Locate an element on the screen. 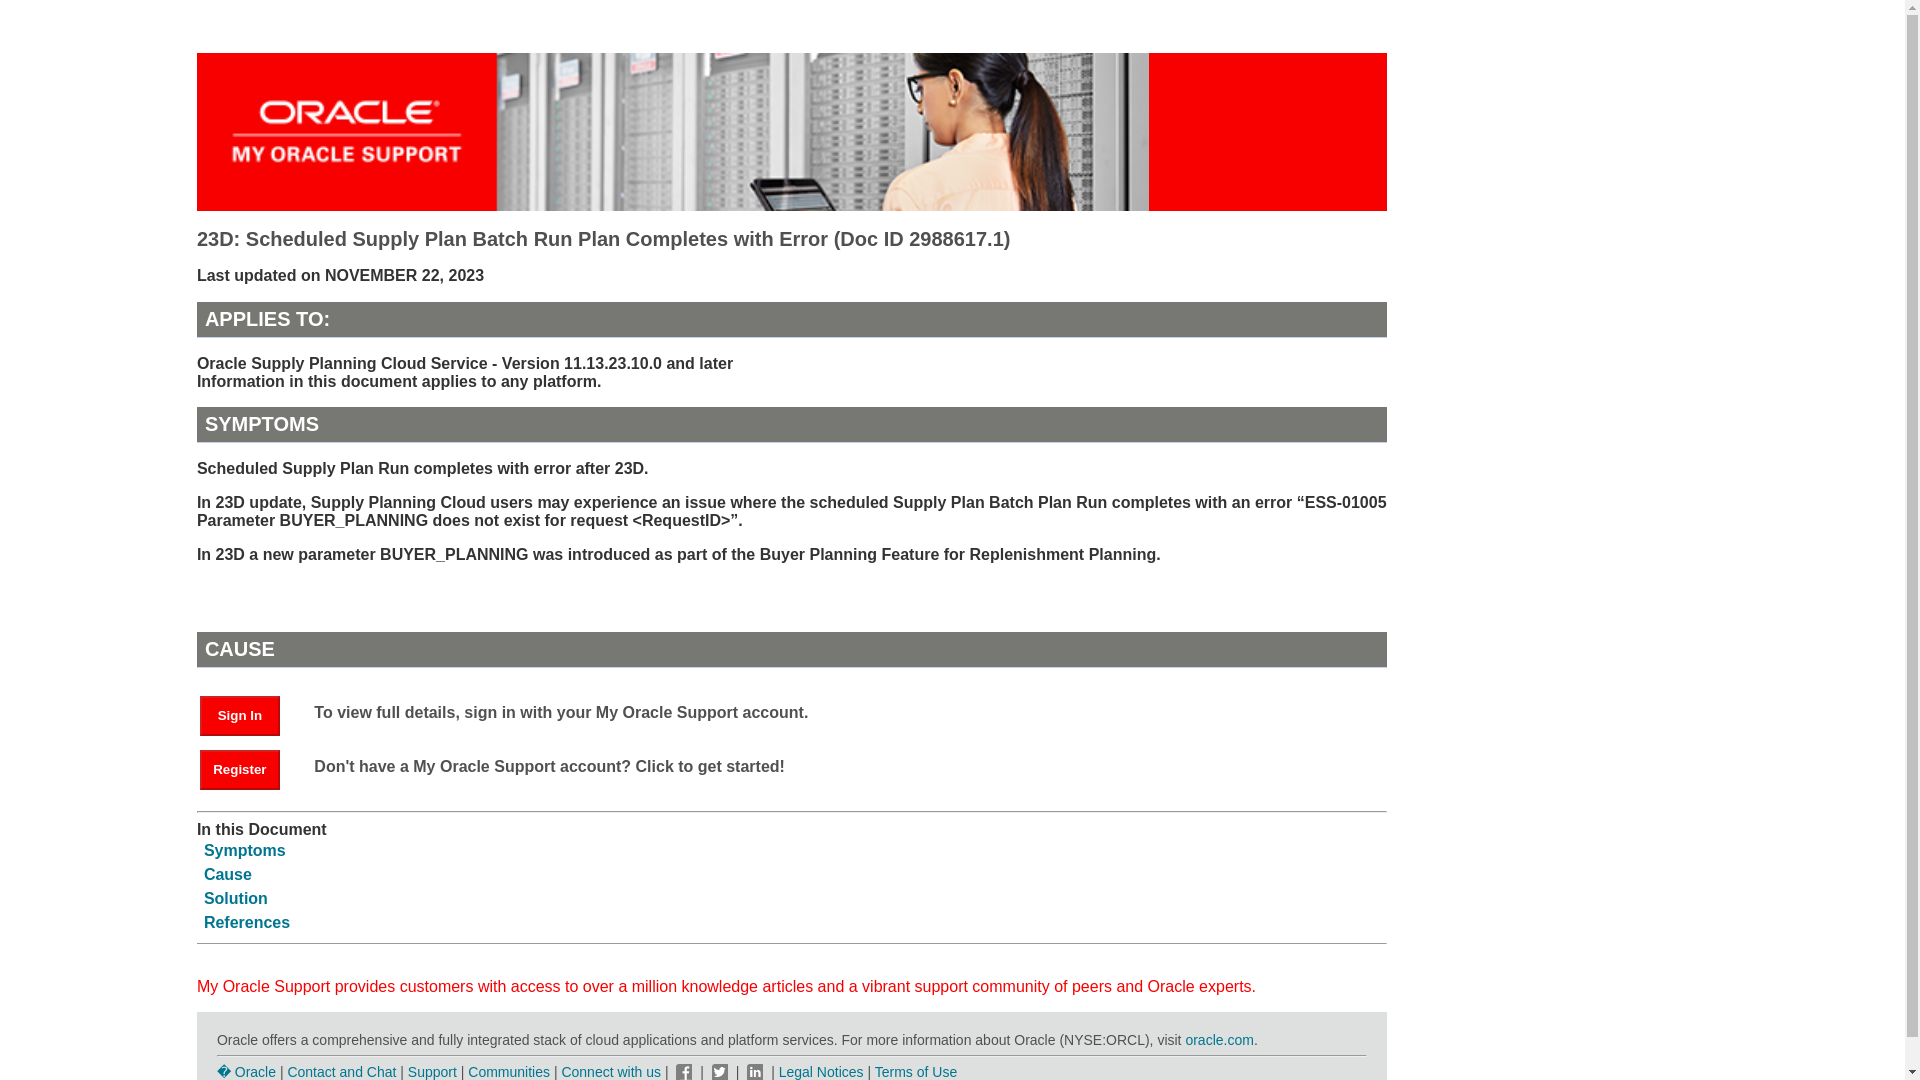 The width and height of the screenshot is (1920, 1080). Support is located at coordinates (432, 1072).